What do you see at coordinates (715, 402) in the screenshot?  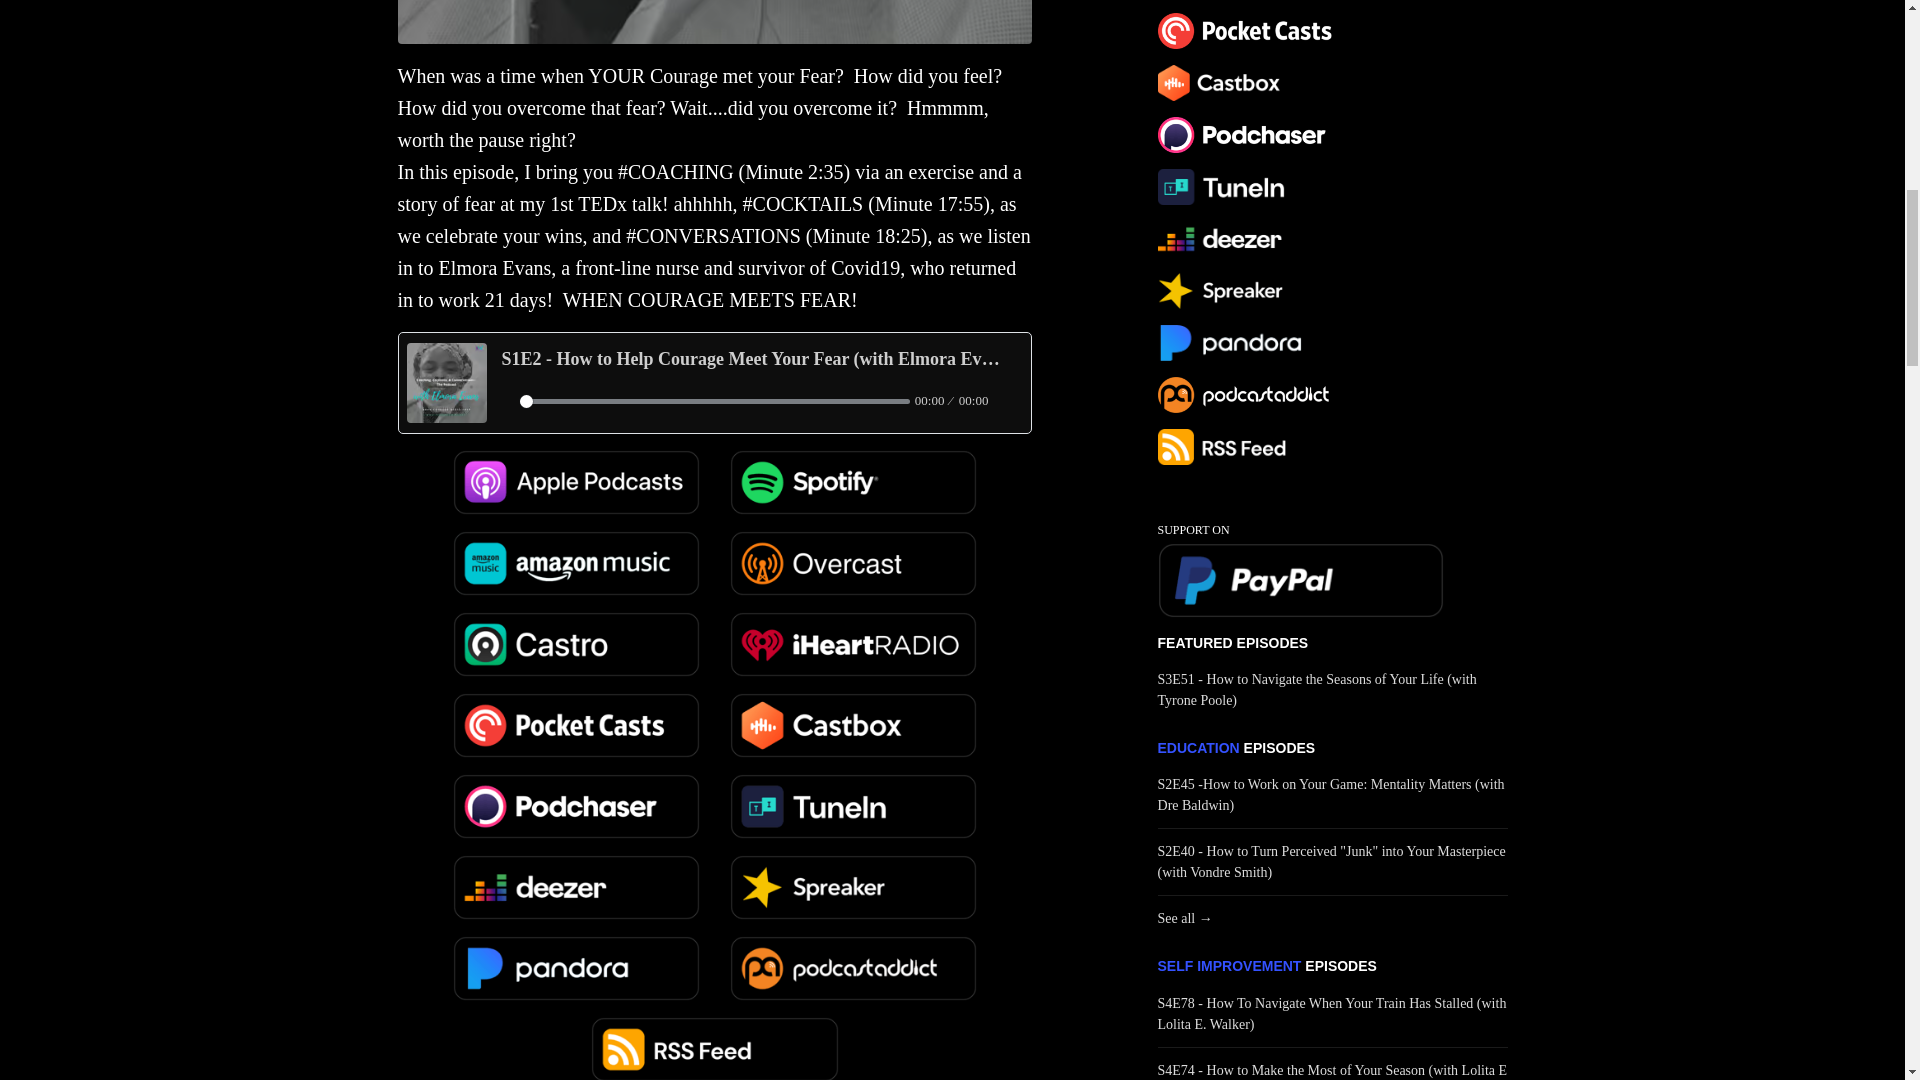 I see `0` at bounding box center [715, 402].